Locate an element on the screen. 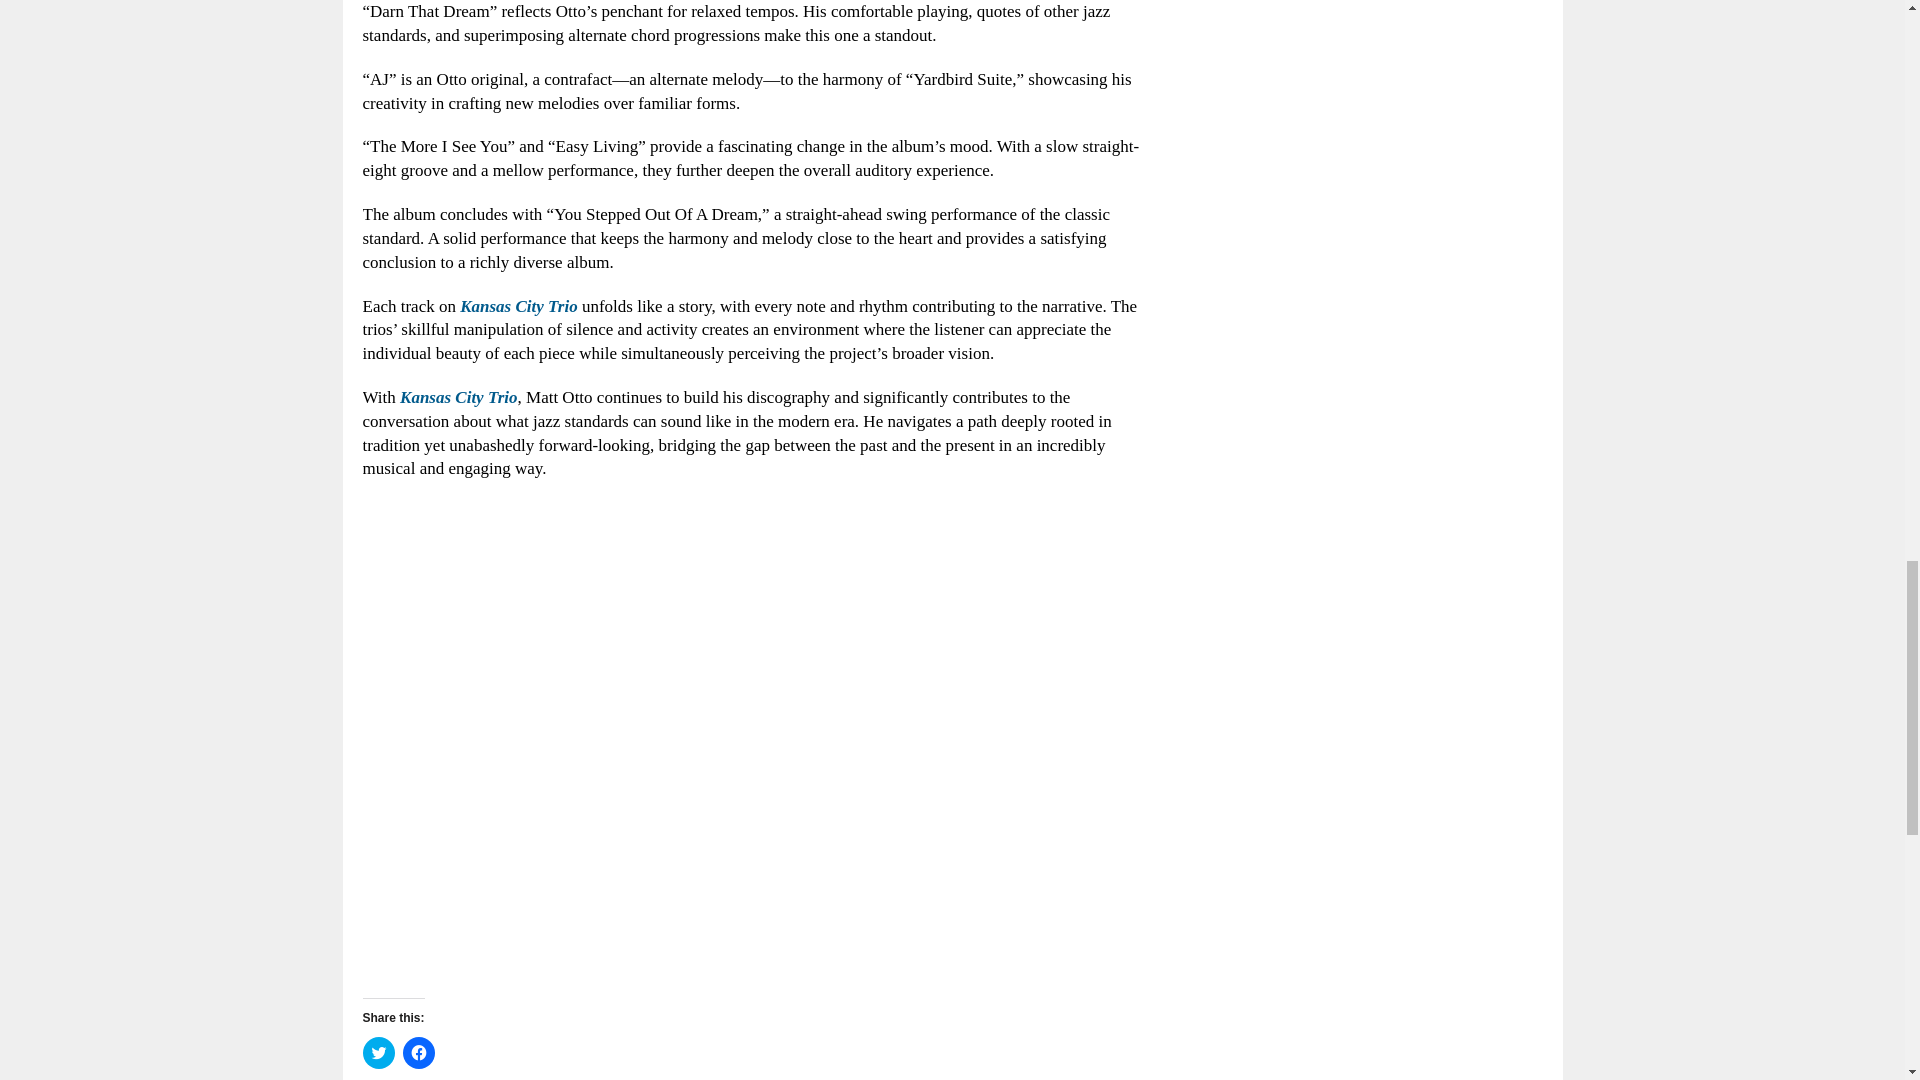  Click to share on Facebook is located at coordinates (417, 1052).